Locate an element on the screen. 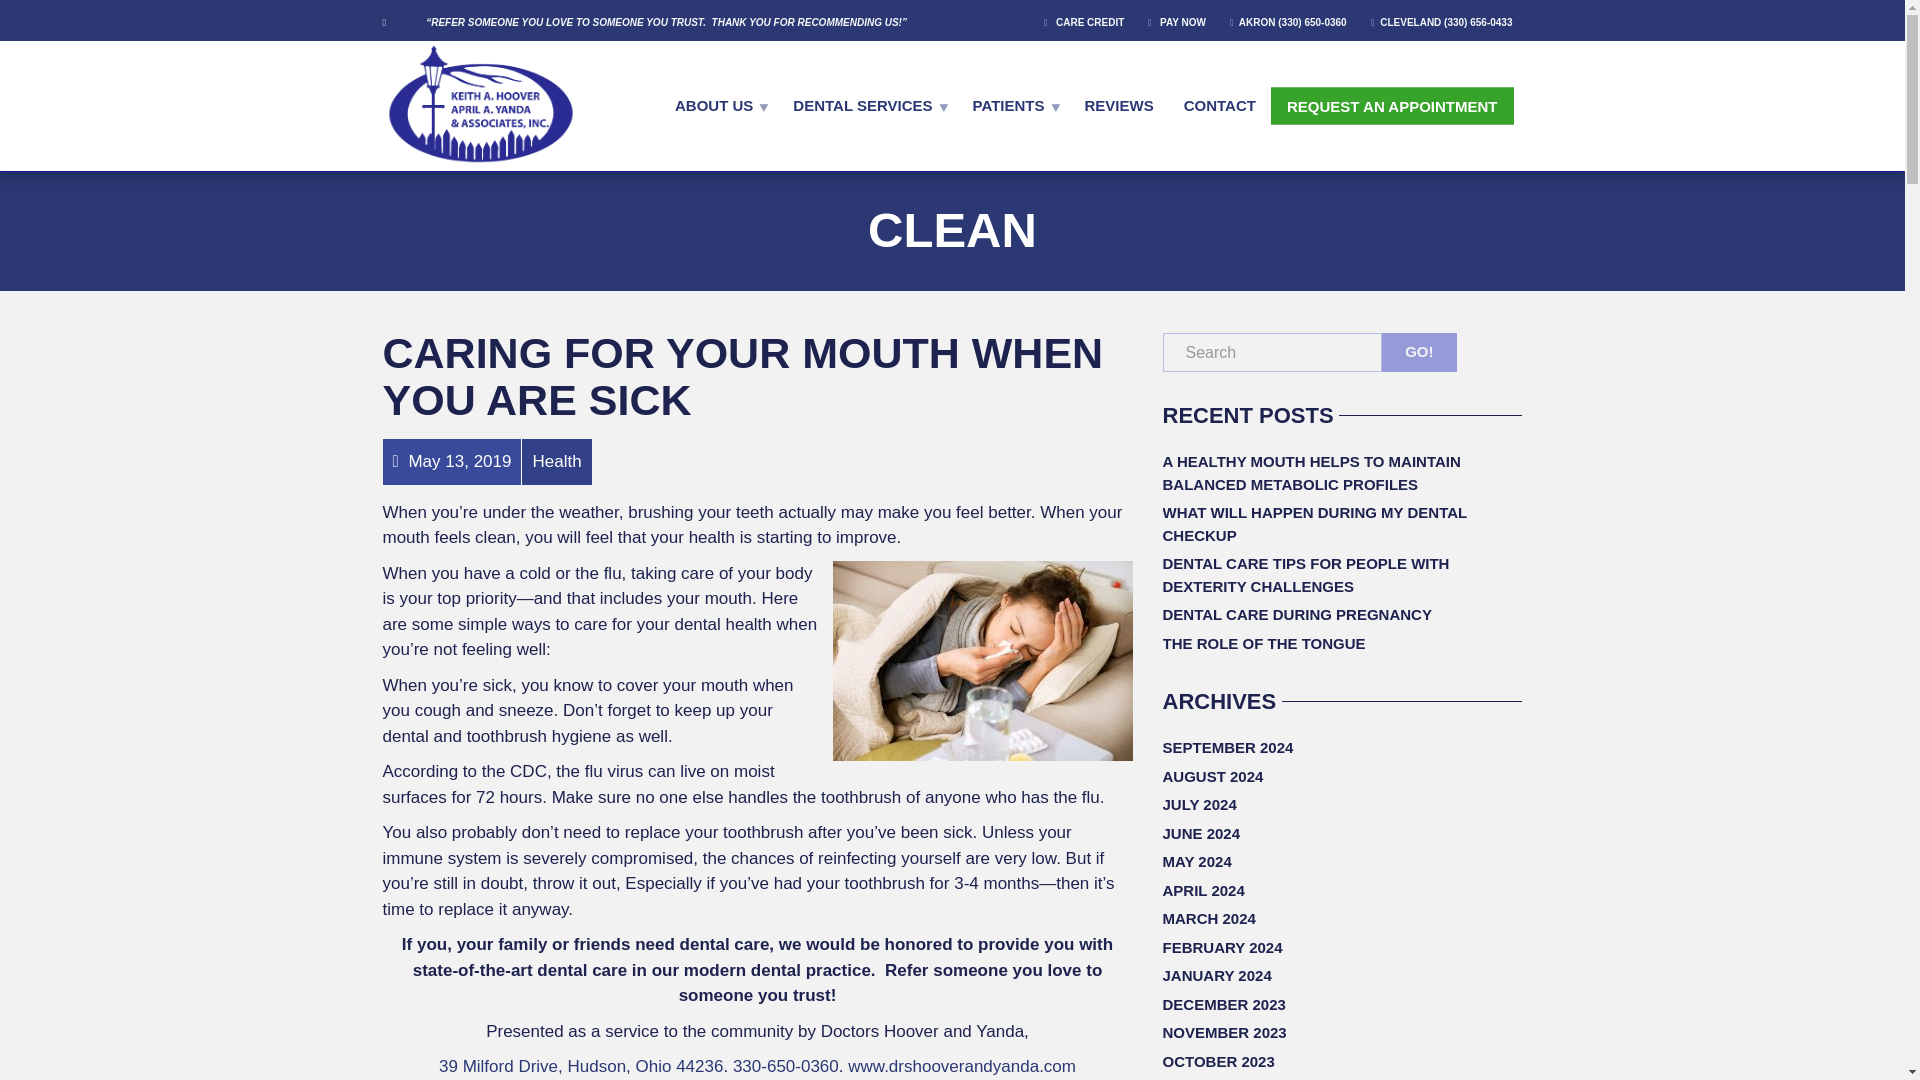  PATIENTS is located at coordinates (1014, 104).